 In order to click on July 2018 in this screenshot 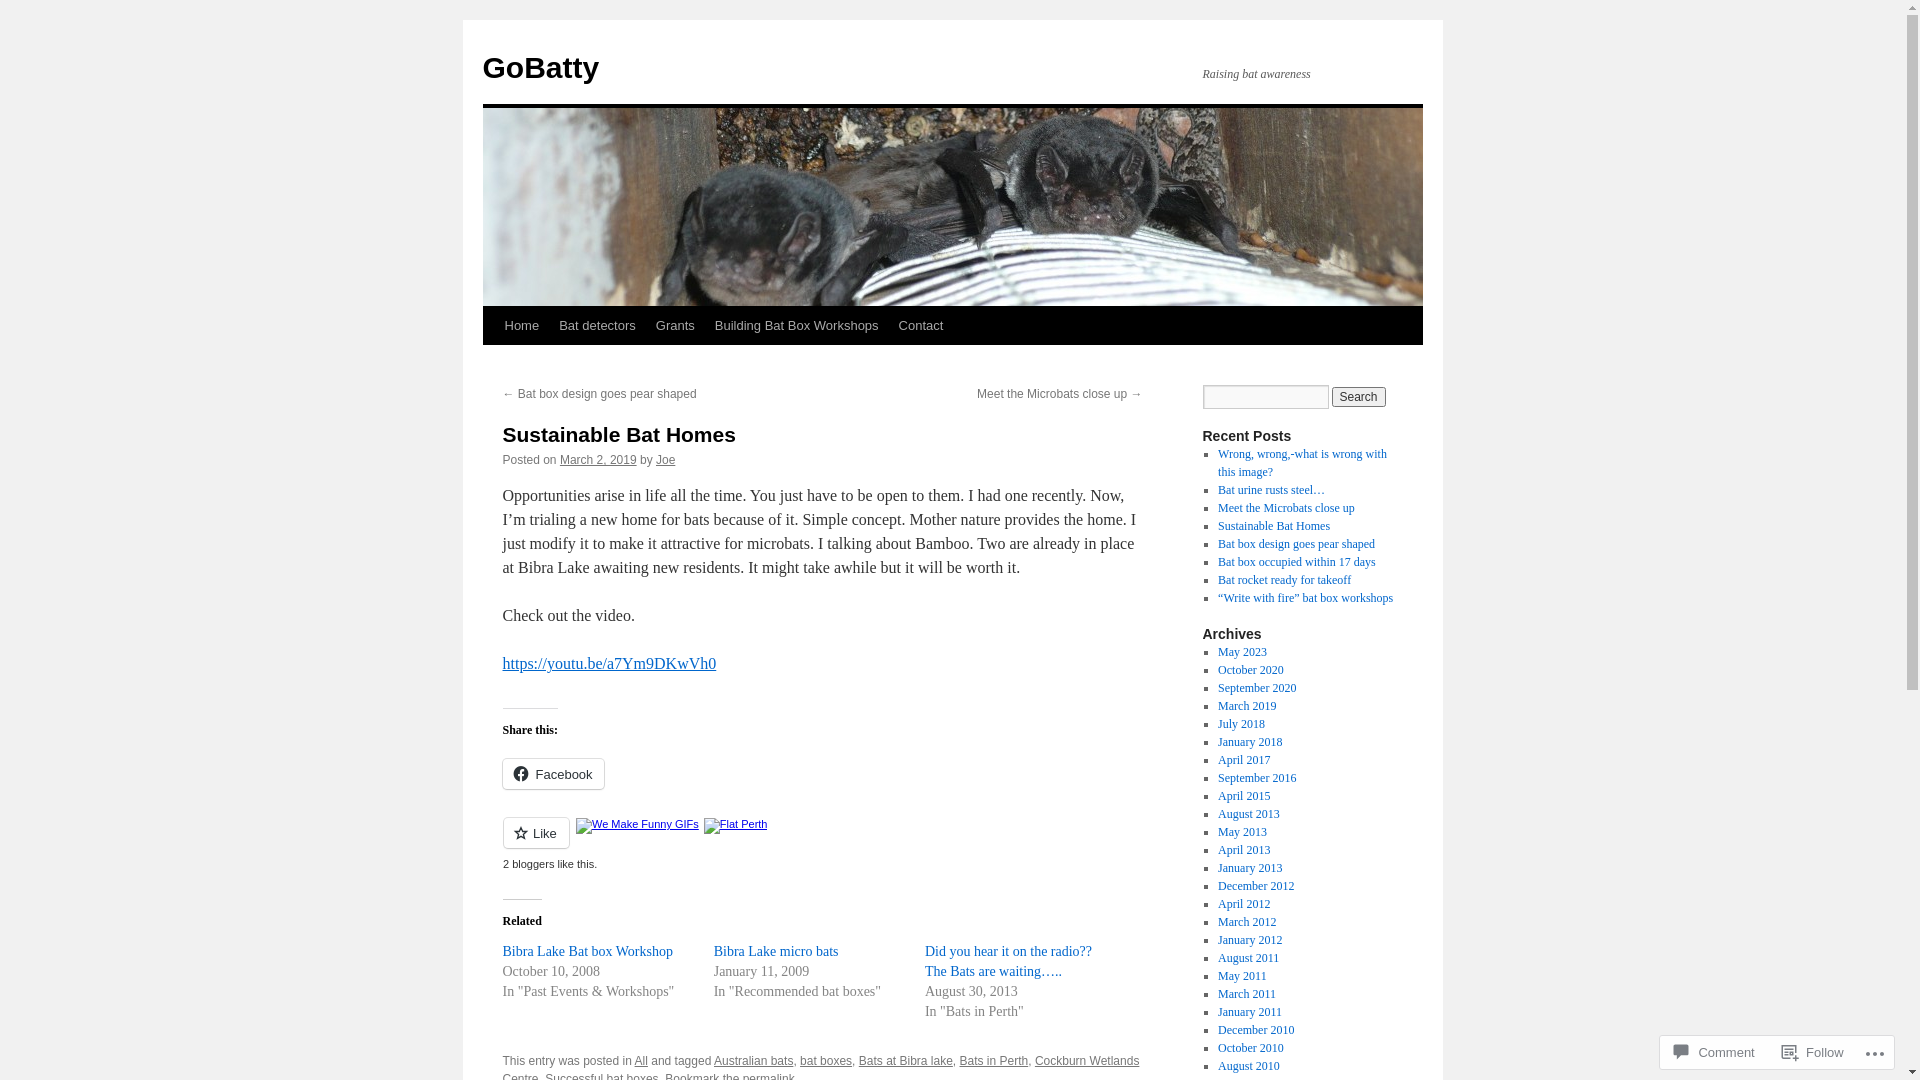, I will do `click(1242, 724)`.